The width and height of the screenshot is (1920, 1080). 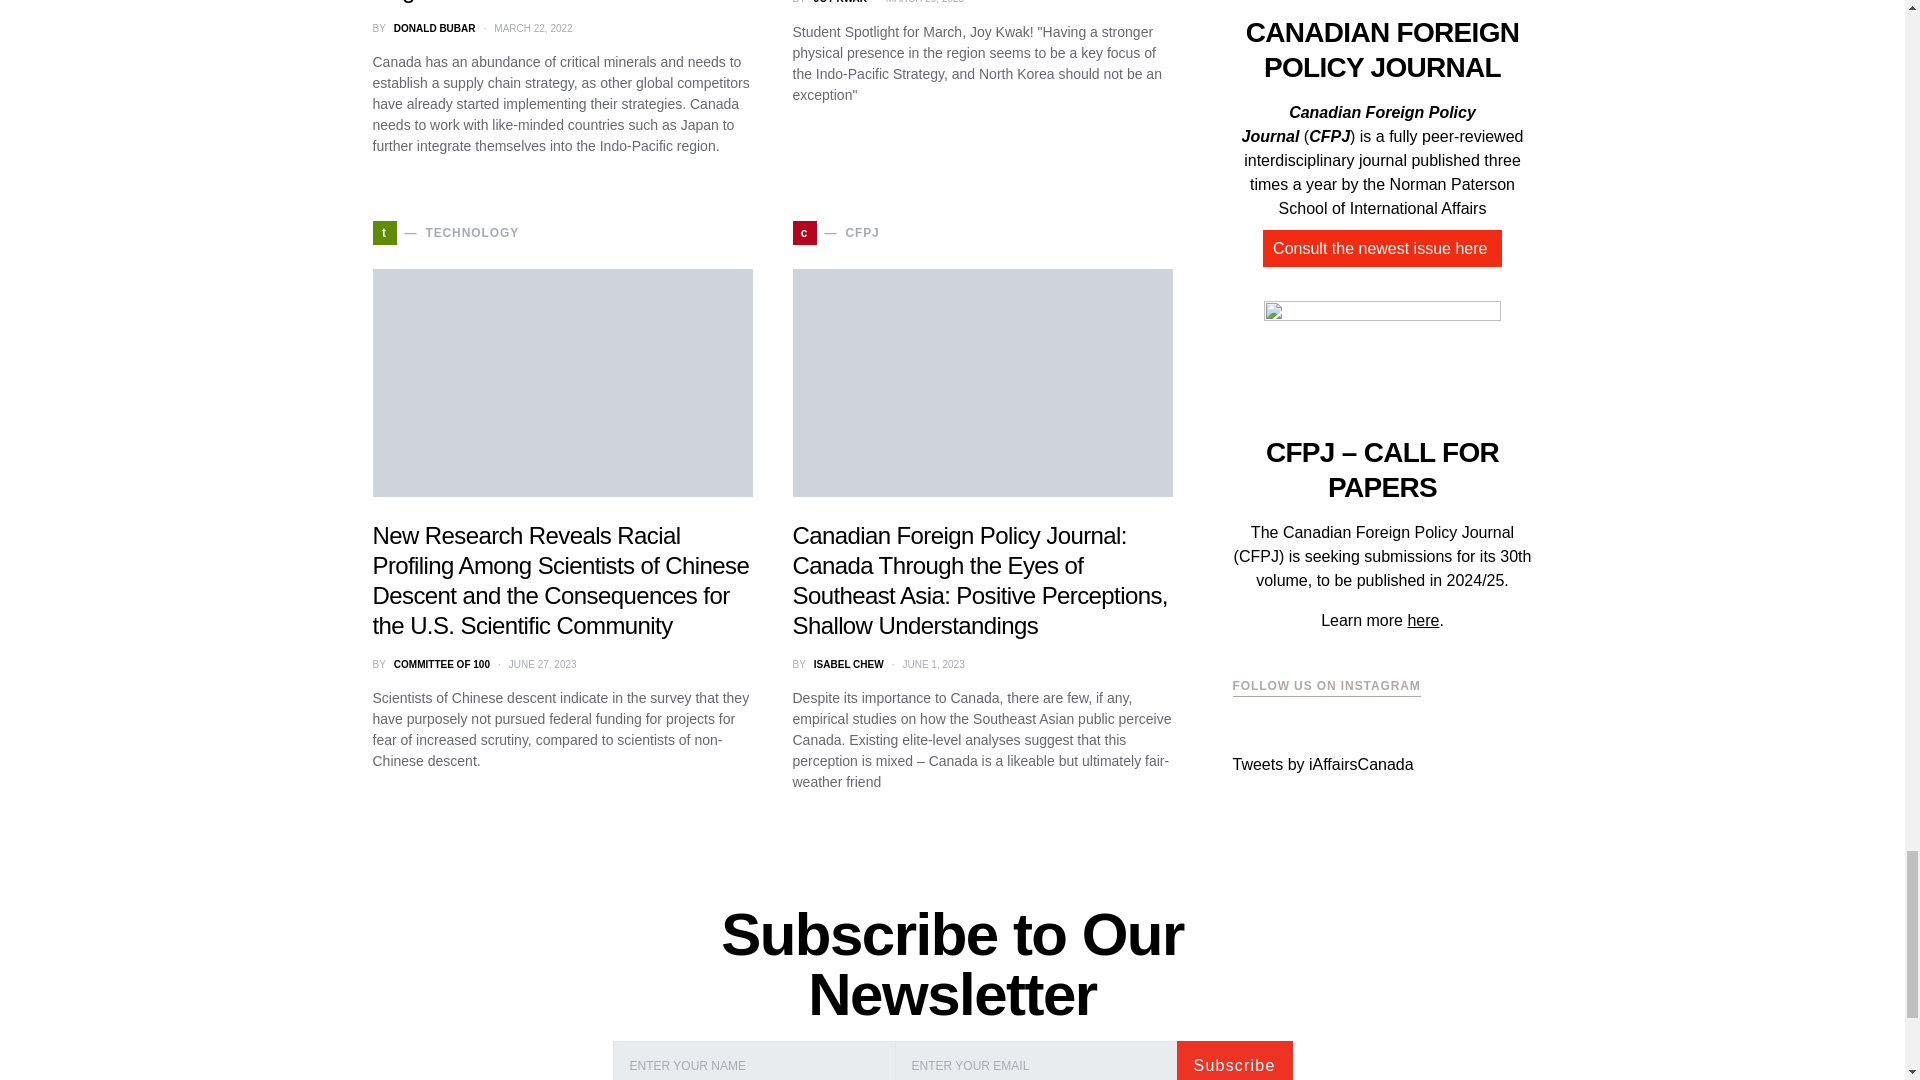 What do you see at coordinates (434, 28) in the screenshot?
I see `View all posts by Donald Bubar` at bounding box center [434, 28].